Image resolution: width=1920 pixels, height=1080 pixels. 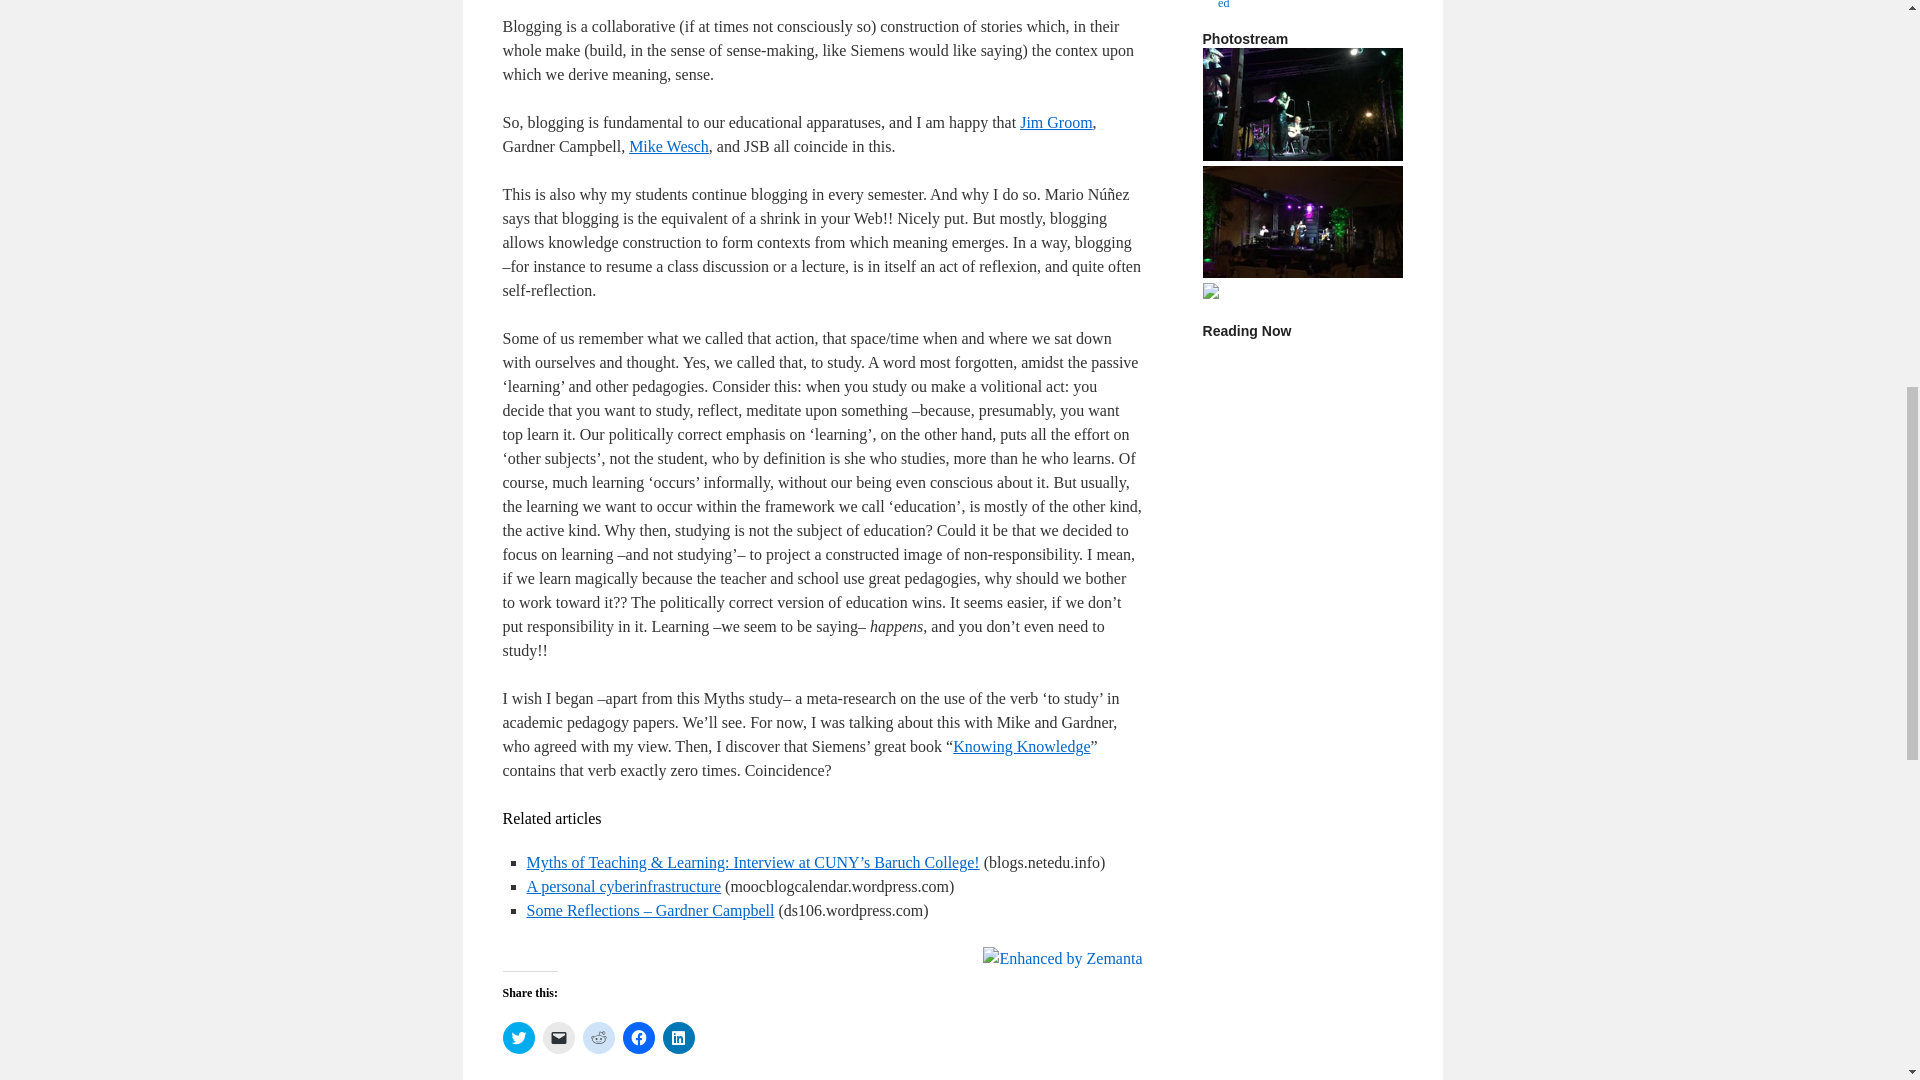 What do you see at coordinates (668, 146) in the screenshot?
I see `Michael Wesch` at bounding box center [668, 146].